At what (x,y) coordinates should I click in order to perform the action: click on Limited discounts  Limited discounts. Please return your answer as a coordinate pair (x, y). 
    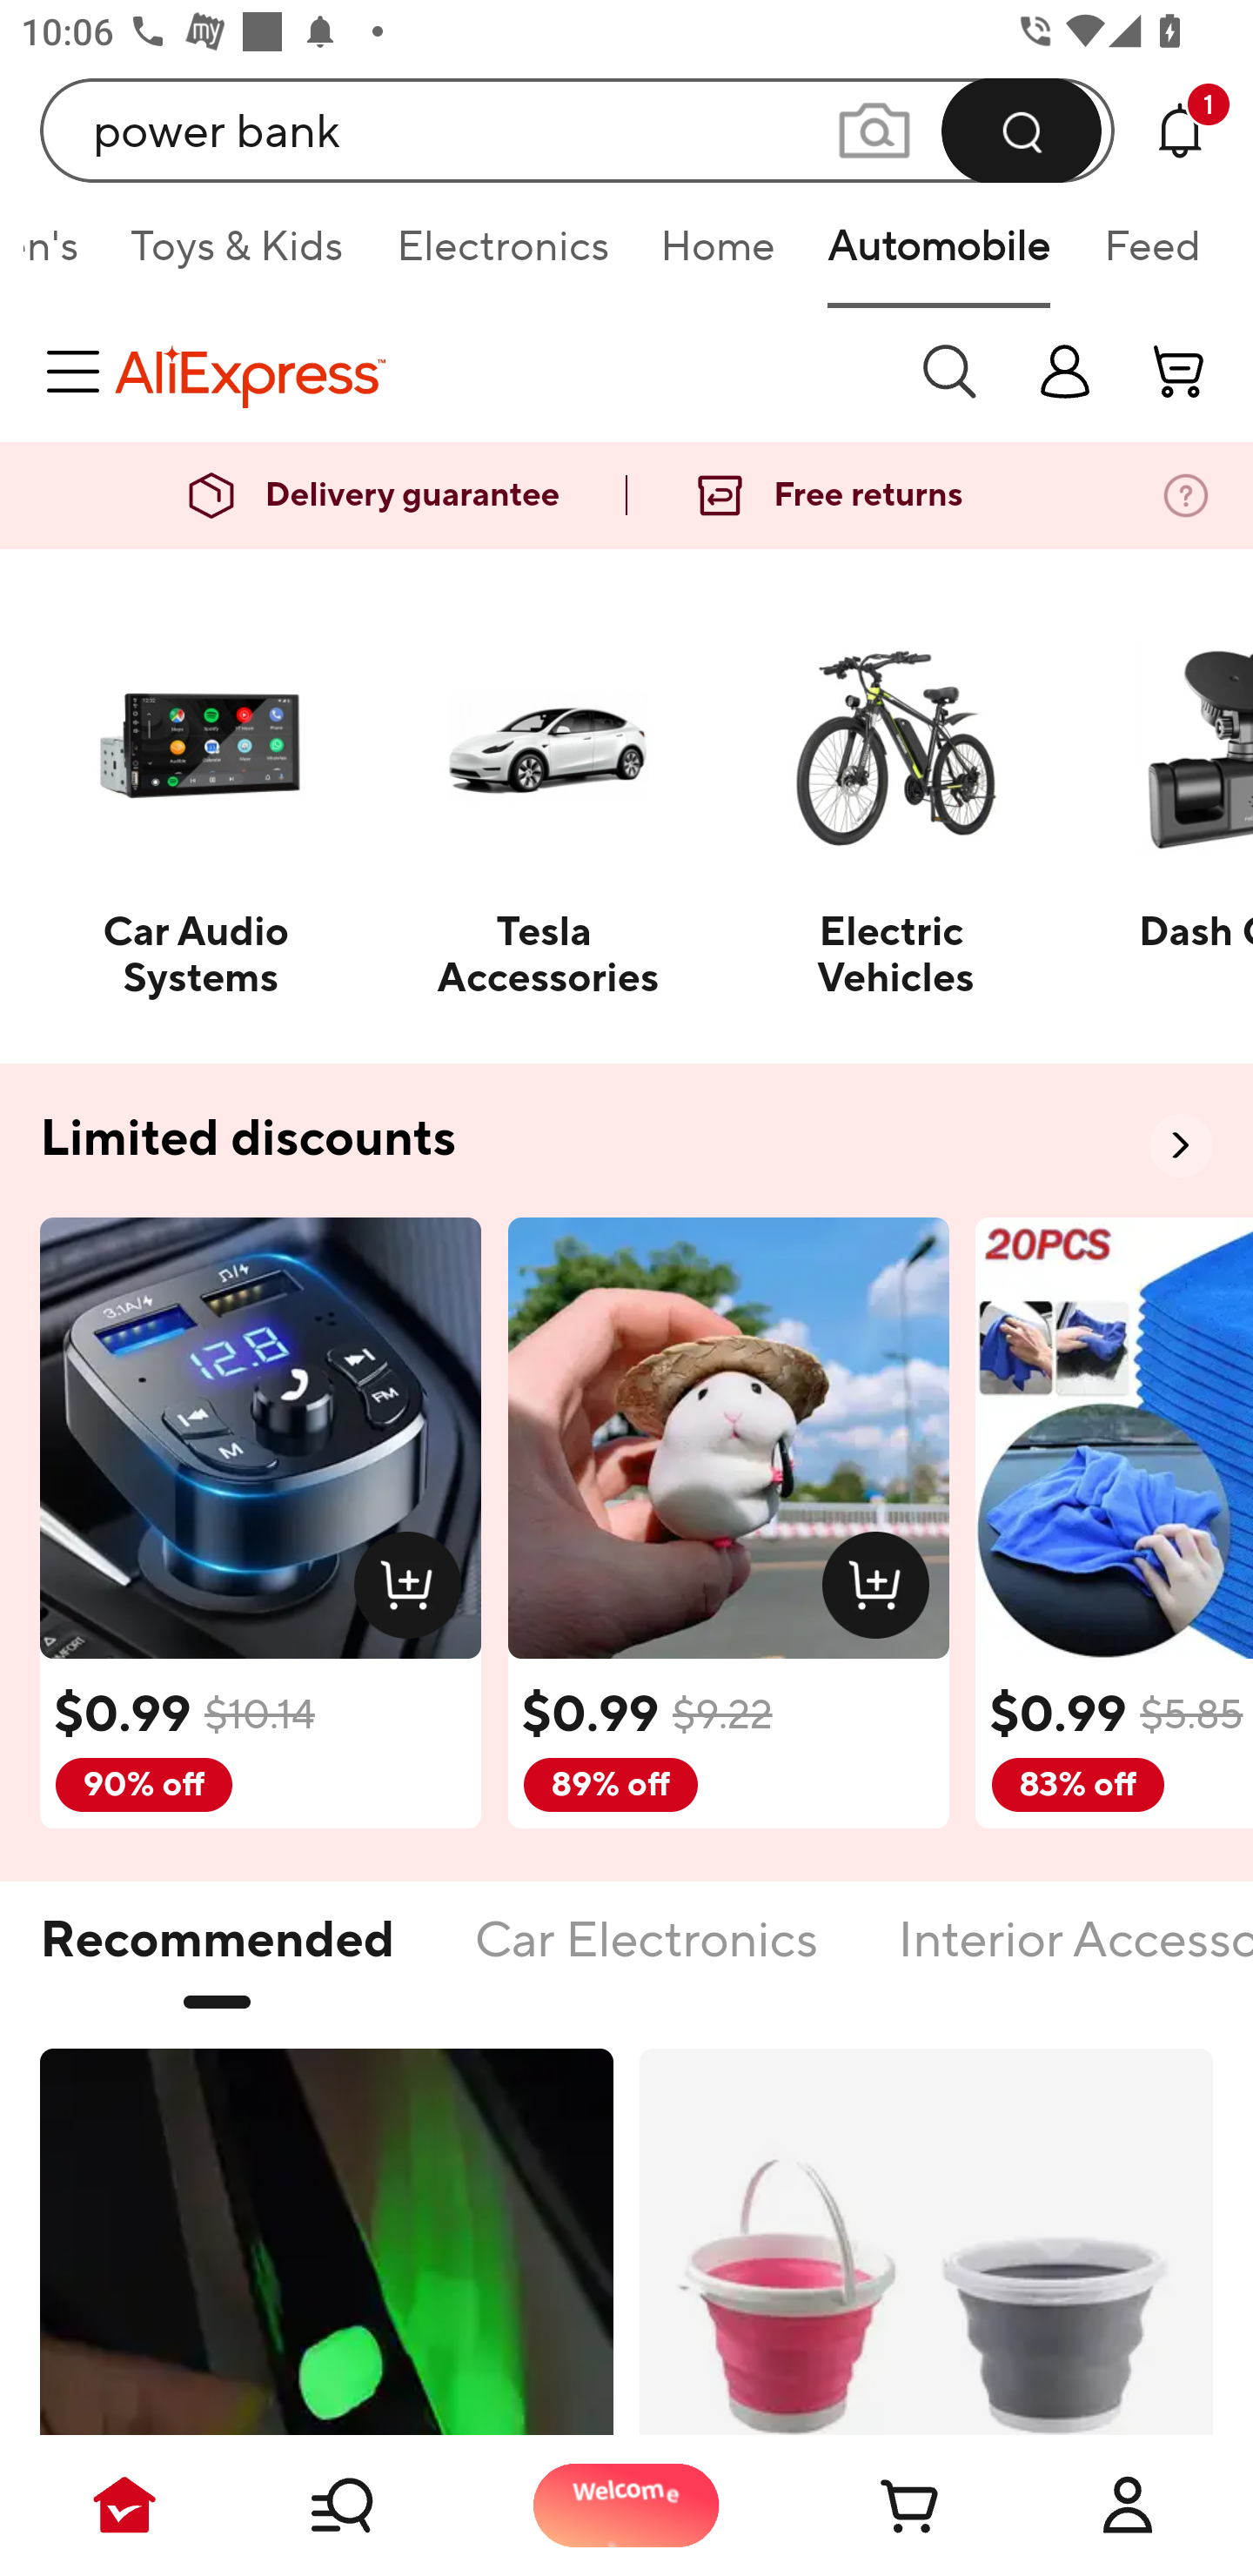
    Looking at the image, I should click on (626, 1141).